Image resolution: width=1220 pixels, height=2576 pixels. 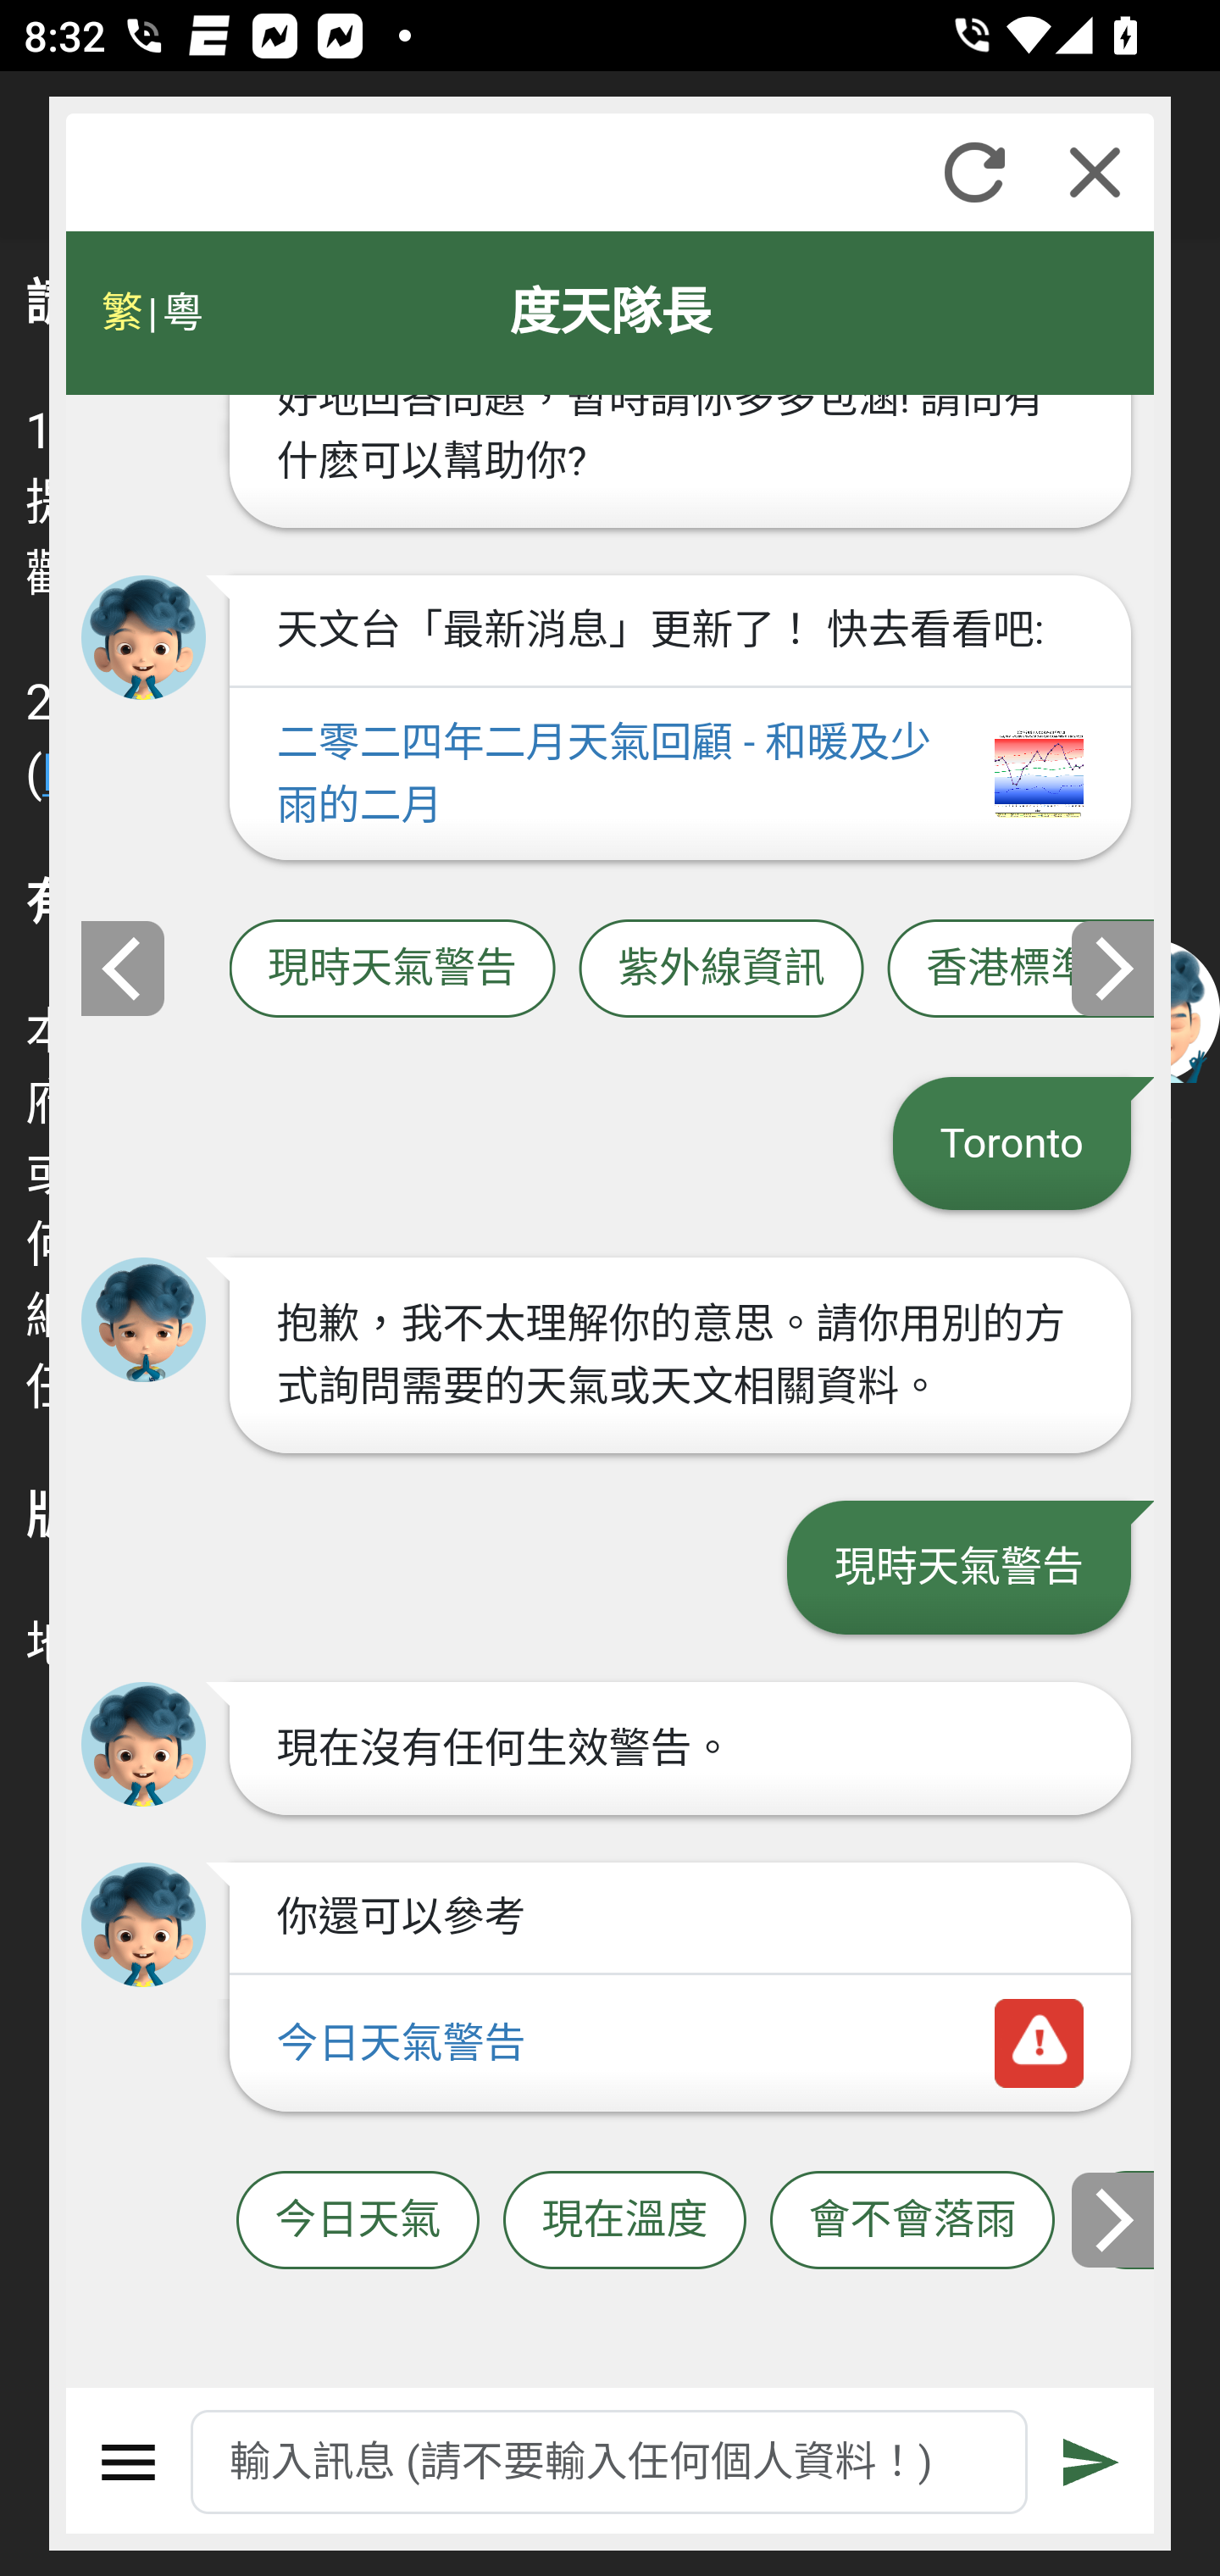 I want to click on 上一張, so click(x=122, y=968).